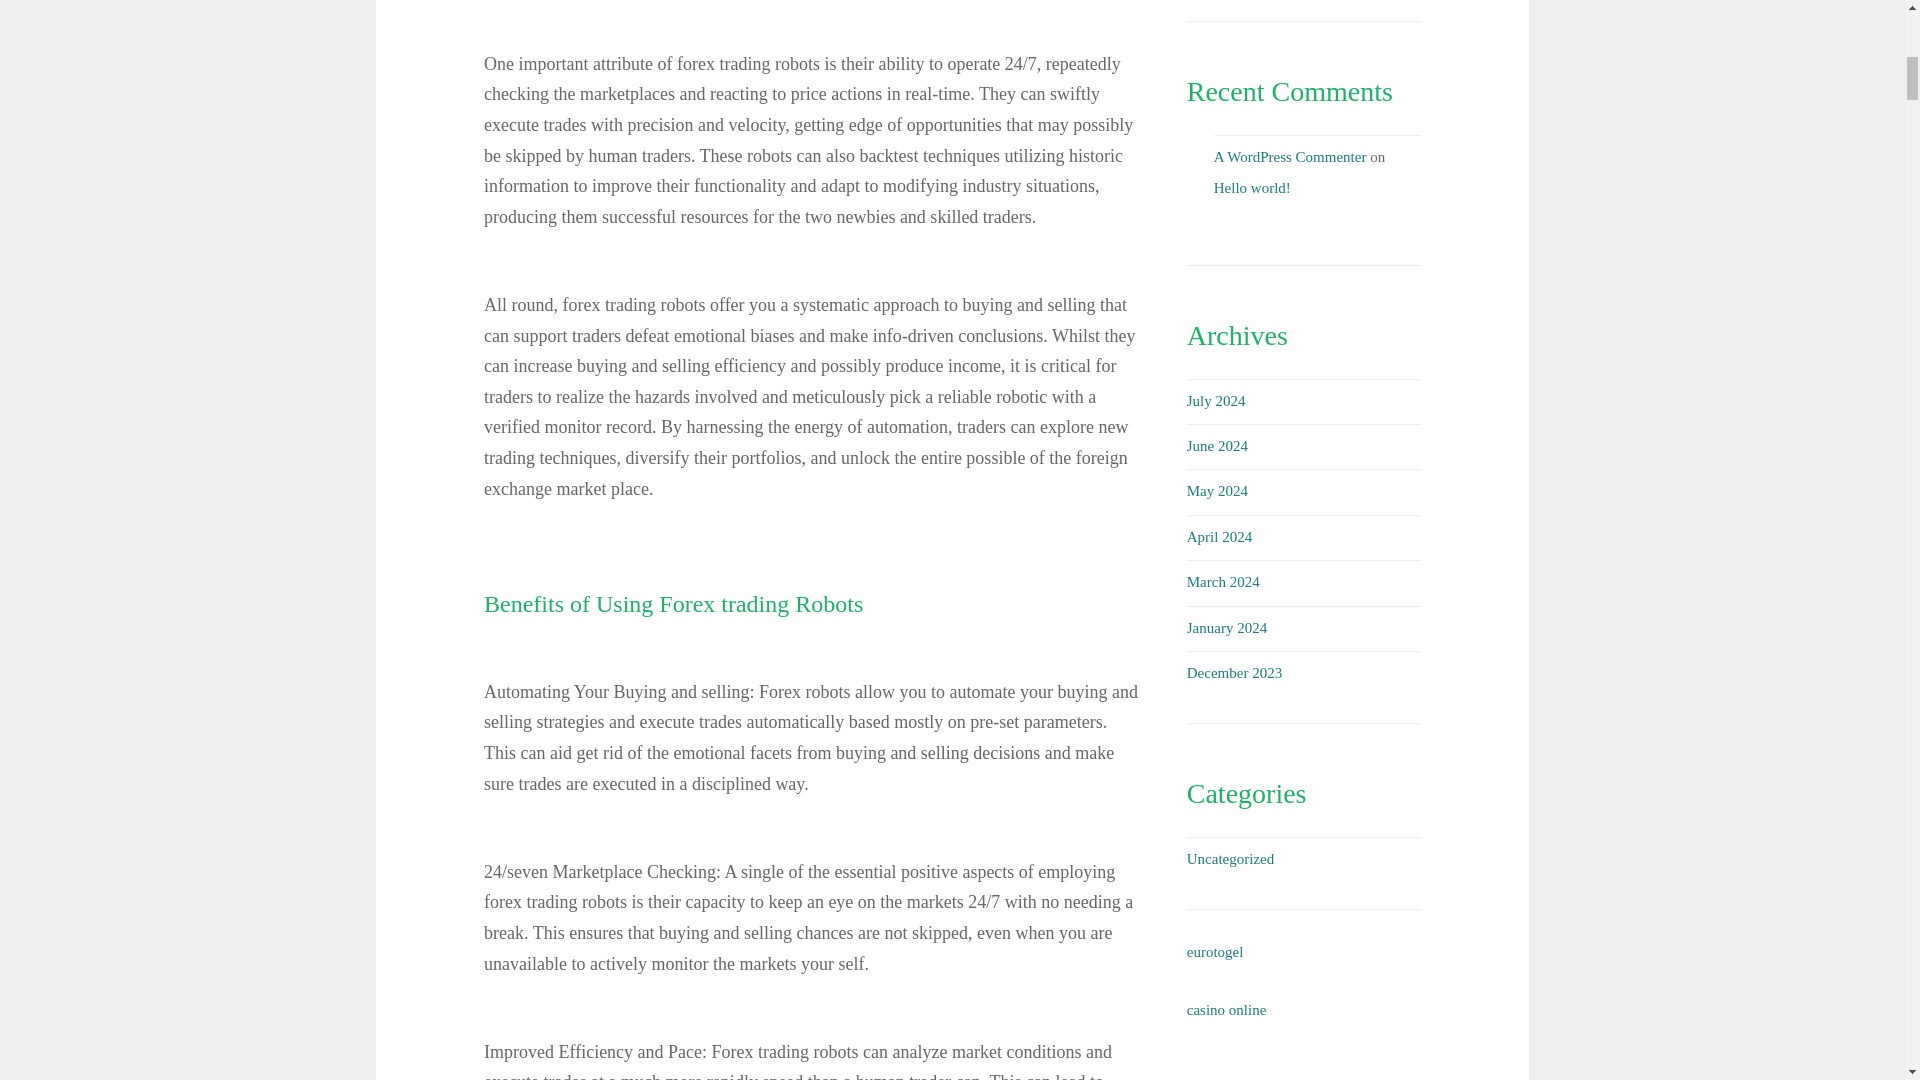 This screenshot has width=1920, height=1080. What do you see at coordinates (1217, 446) in the screenshot?
I see `June 2024` at bounding box center [1217, 446].